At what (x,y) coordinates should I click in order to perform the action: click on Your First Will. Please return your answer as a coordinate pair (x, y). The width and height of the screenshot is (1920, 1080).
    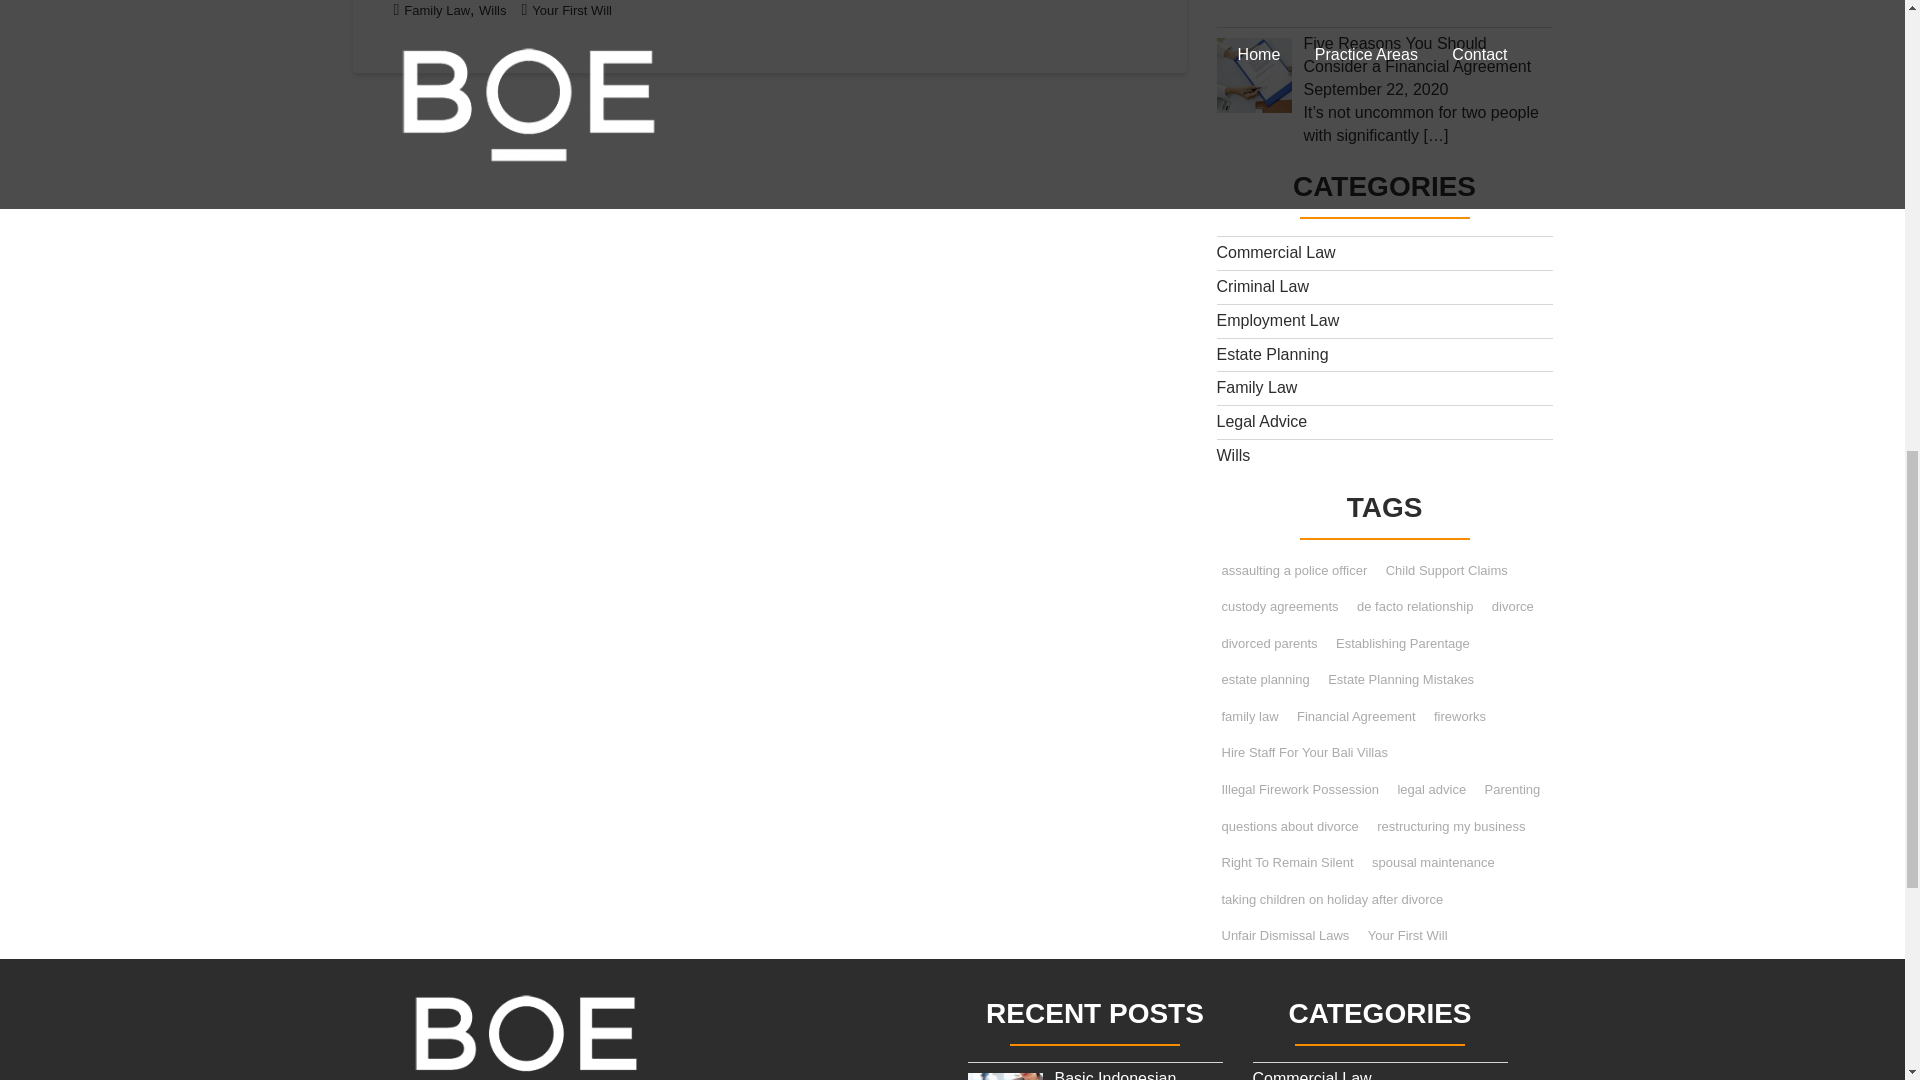
    Looking at the image, I should click on (572, 10).